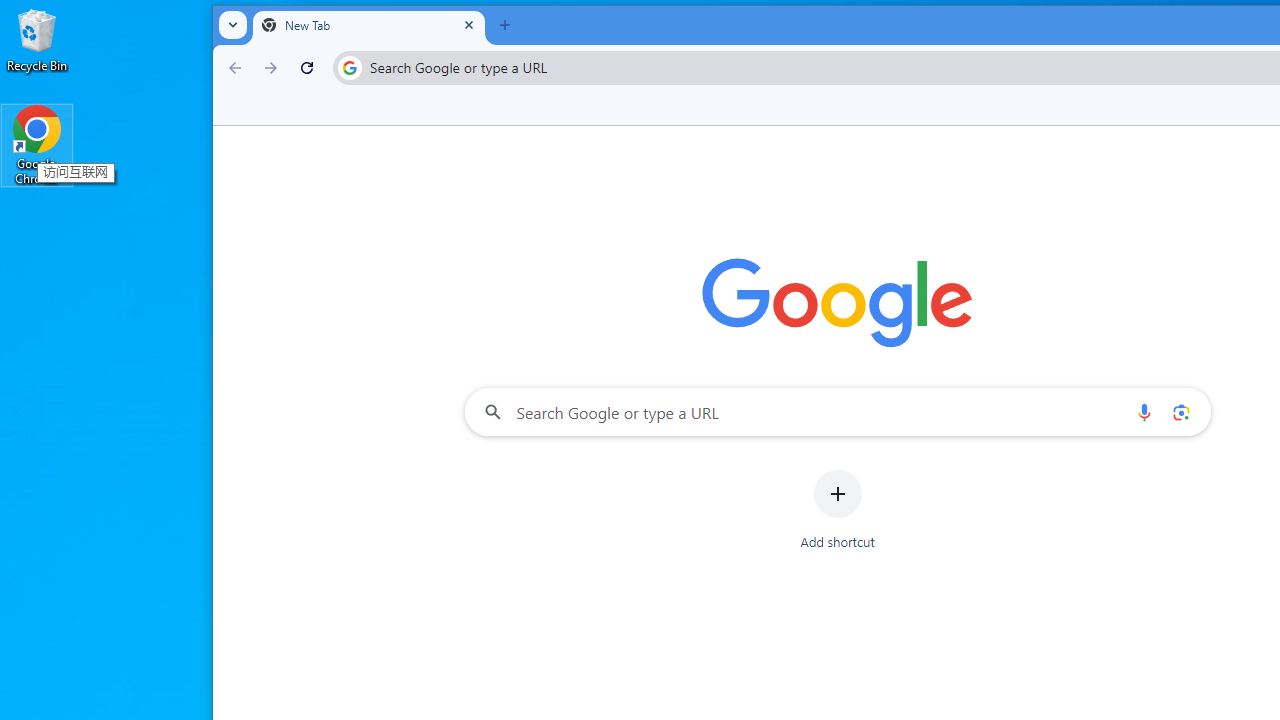 Image resolution: width=1280 pixels, height=720 pixels. Describe the element at coordinates (37, 40) in the screenshot. I see `Recycle Bin` at that location.